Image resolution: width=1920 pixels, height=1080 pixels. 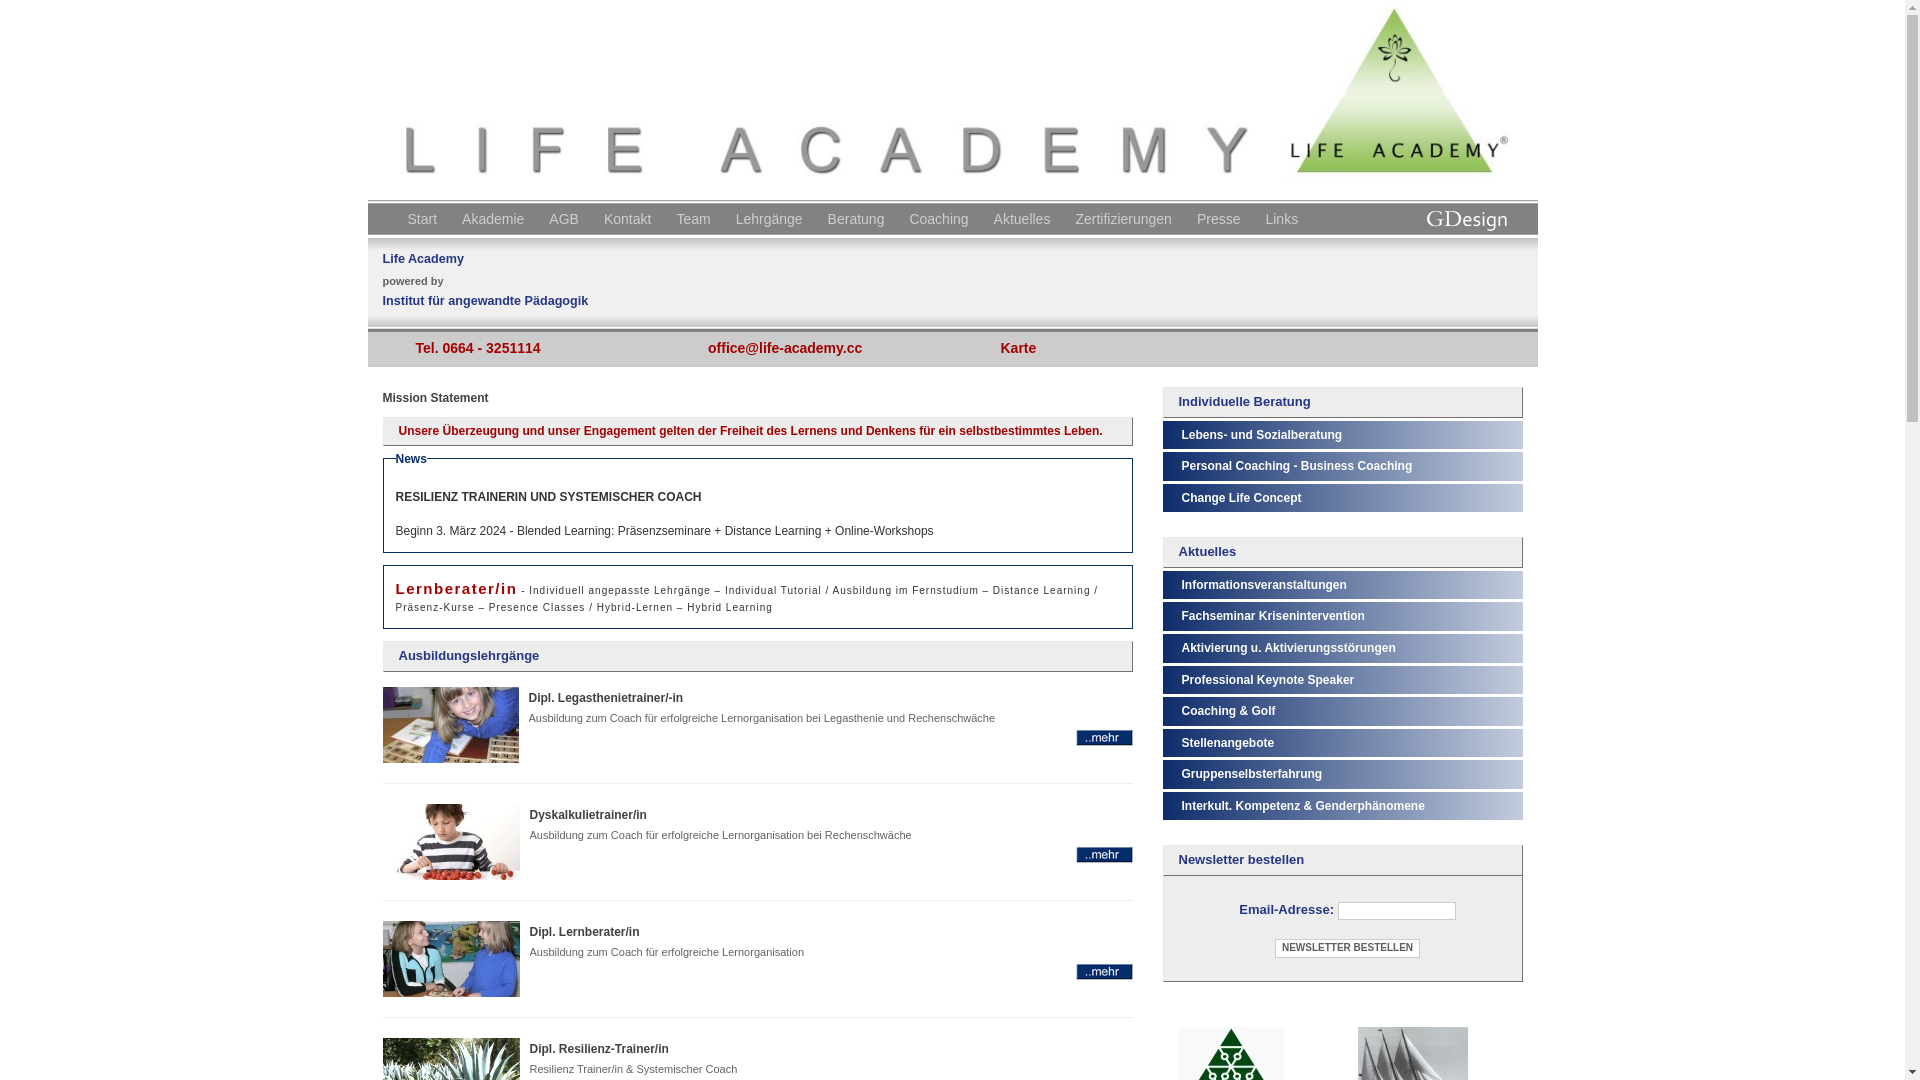 I want to click on NEWSLETTER BESTELLEN, so click(x=1348, y=948).